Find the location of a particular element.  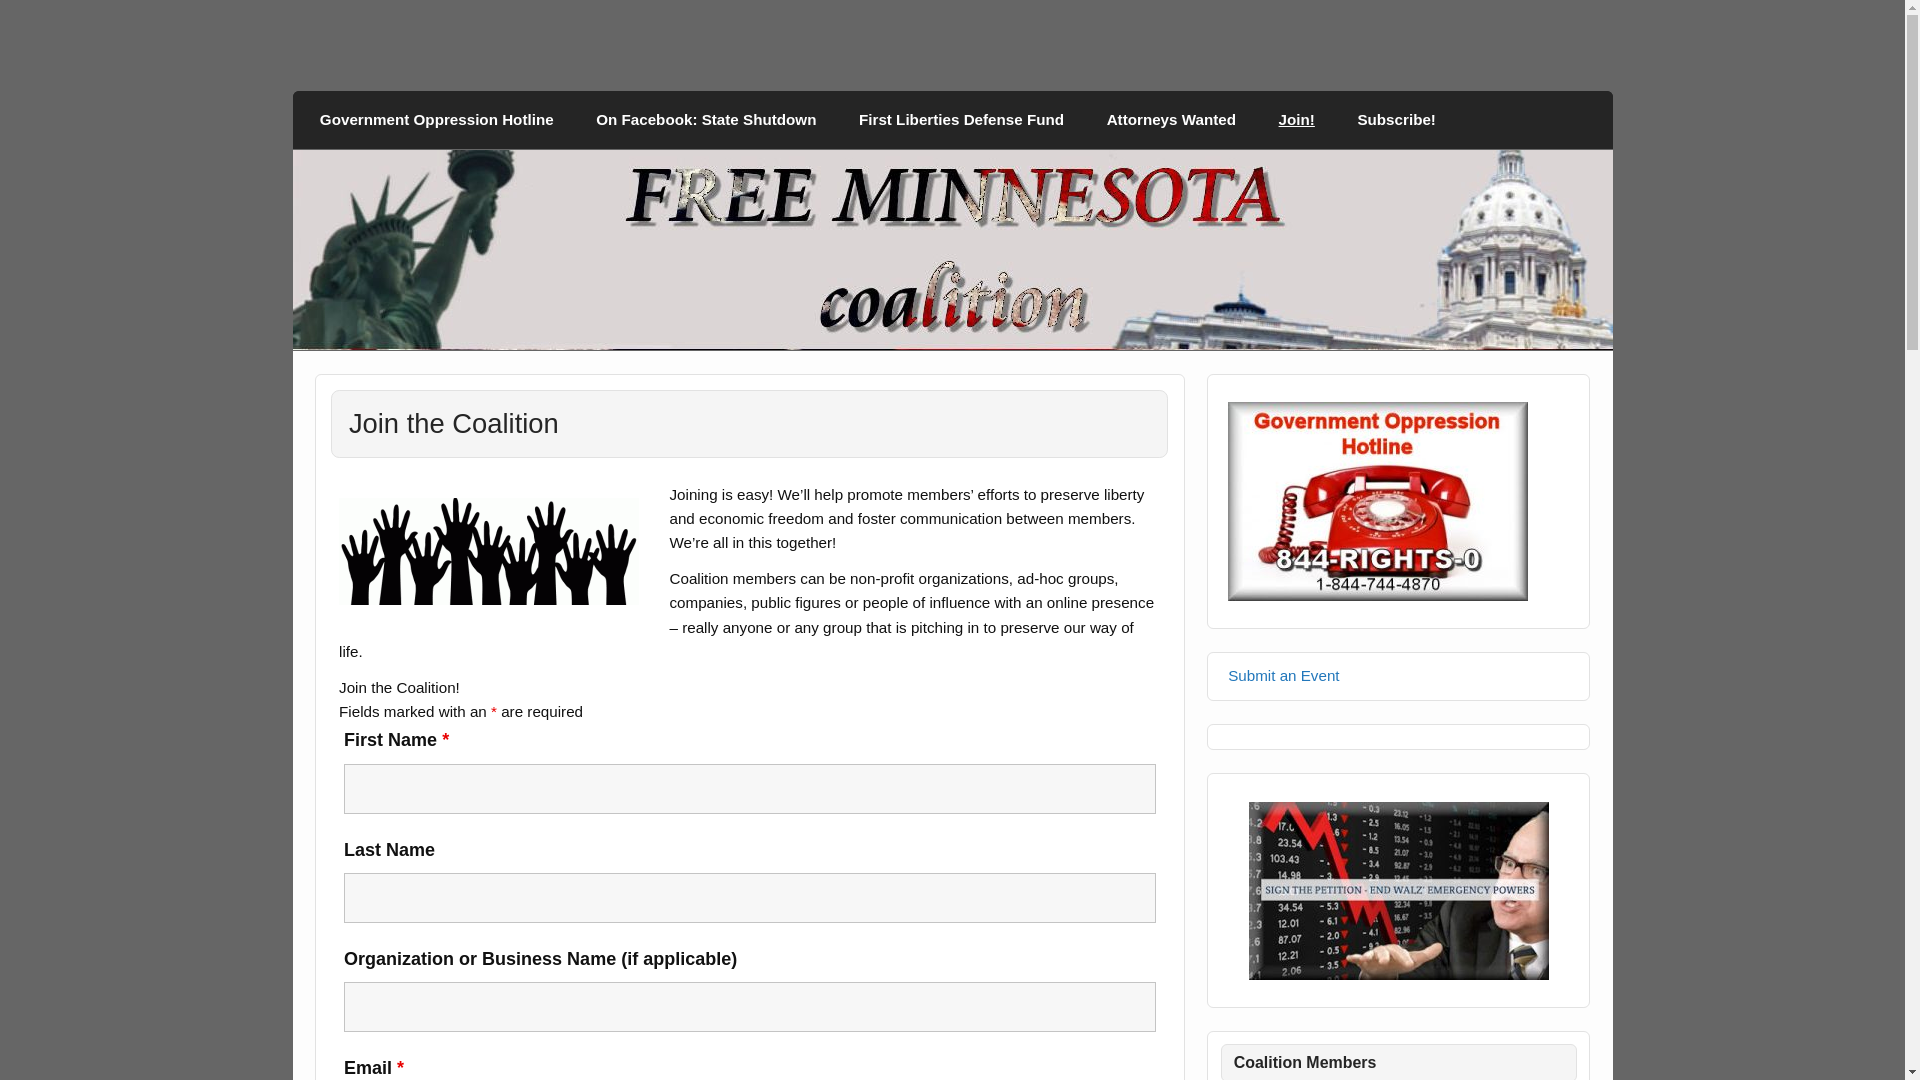

Subscribe! is located at coordinates (1396, 120).